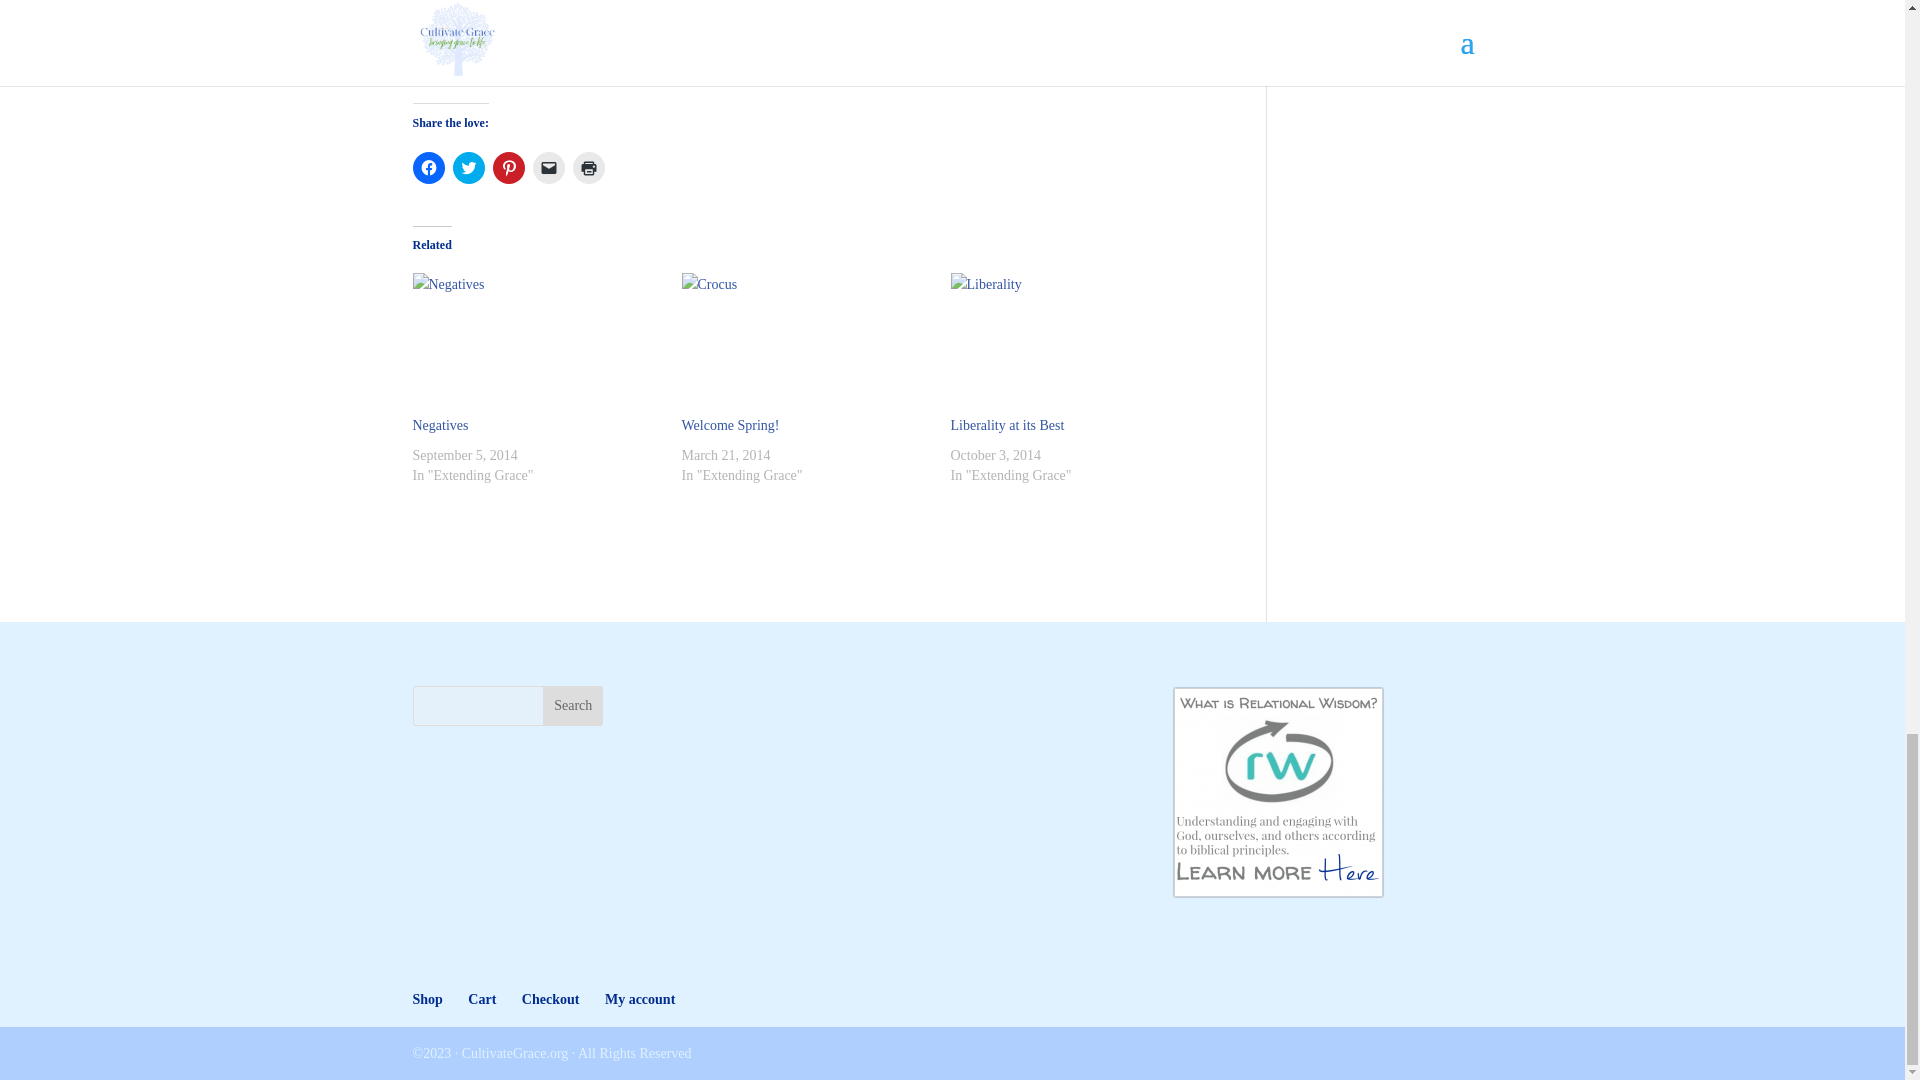 Image resolution: width=1920 pixels, height=1080 pixels. What do you see at coordinates (730, 425) in the screenshot?
I see `Welcome Spring!` at bounding box center [730, 425].